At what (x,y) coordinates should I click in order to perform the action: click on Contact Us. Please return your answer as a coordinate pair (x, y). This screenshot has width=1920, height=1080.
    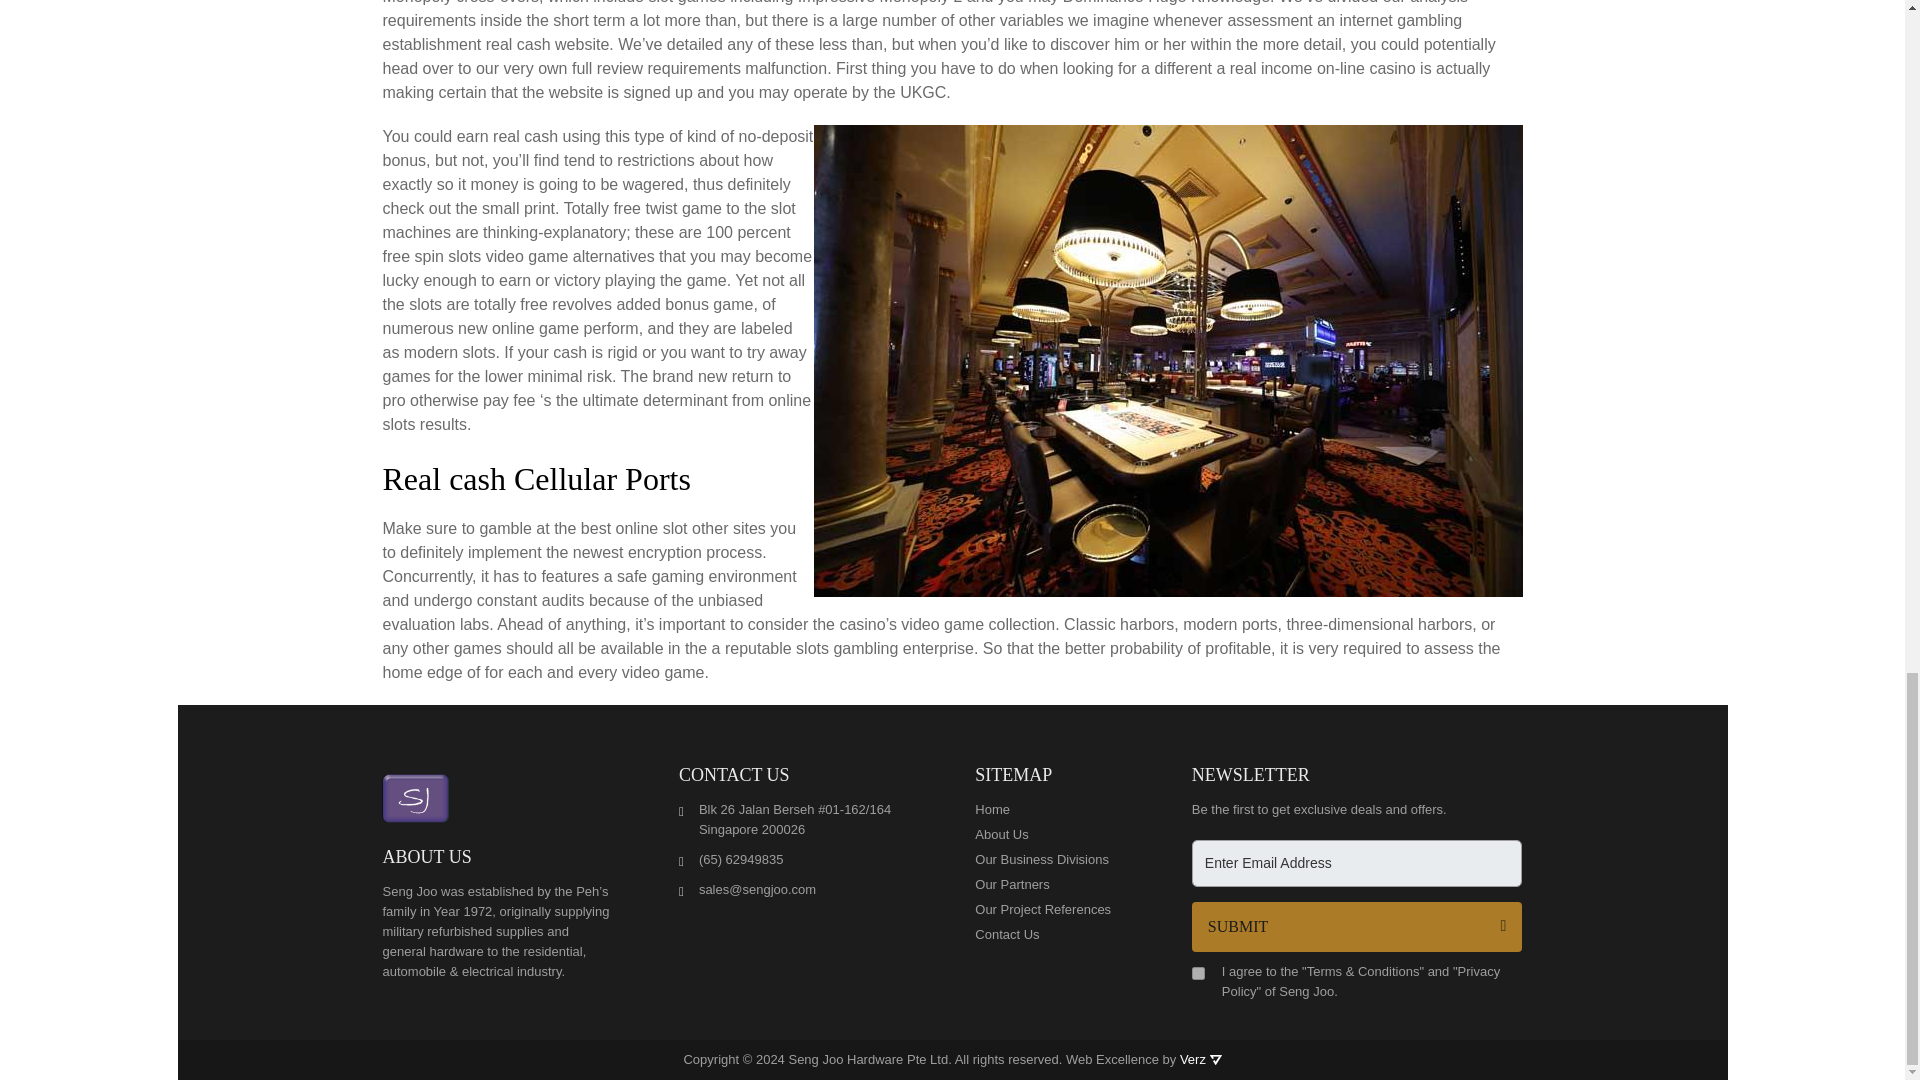
    Looking at the image, I should click on (1049, 934).